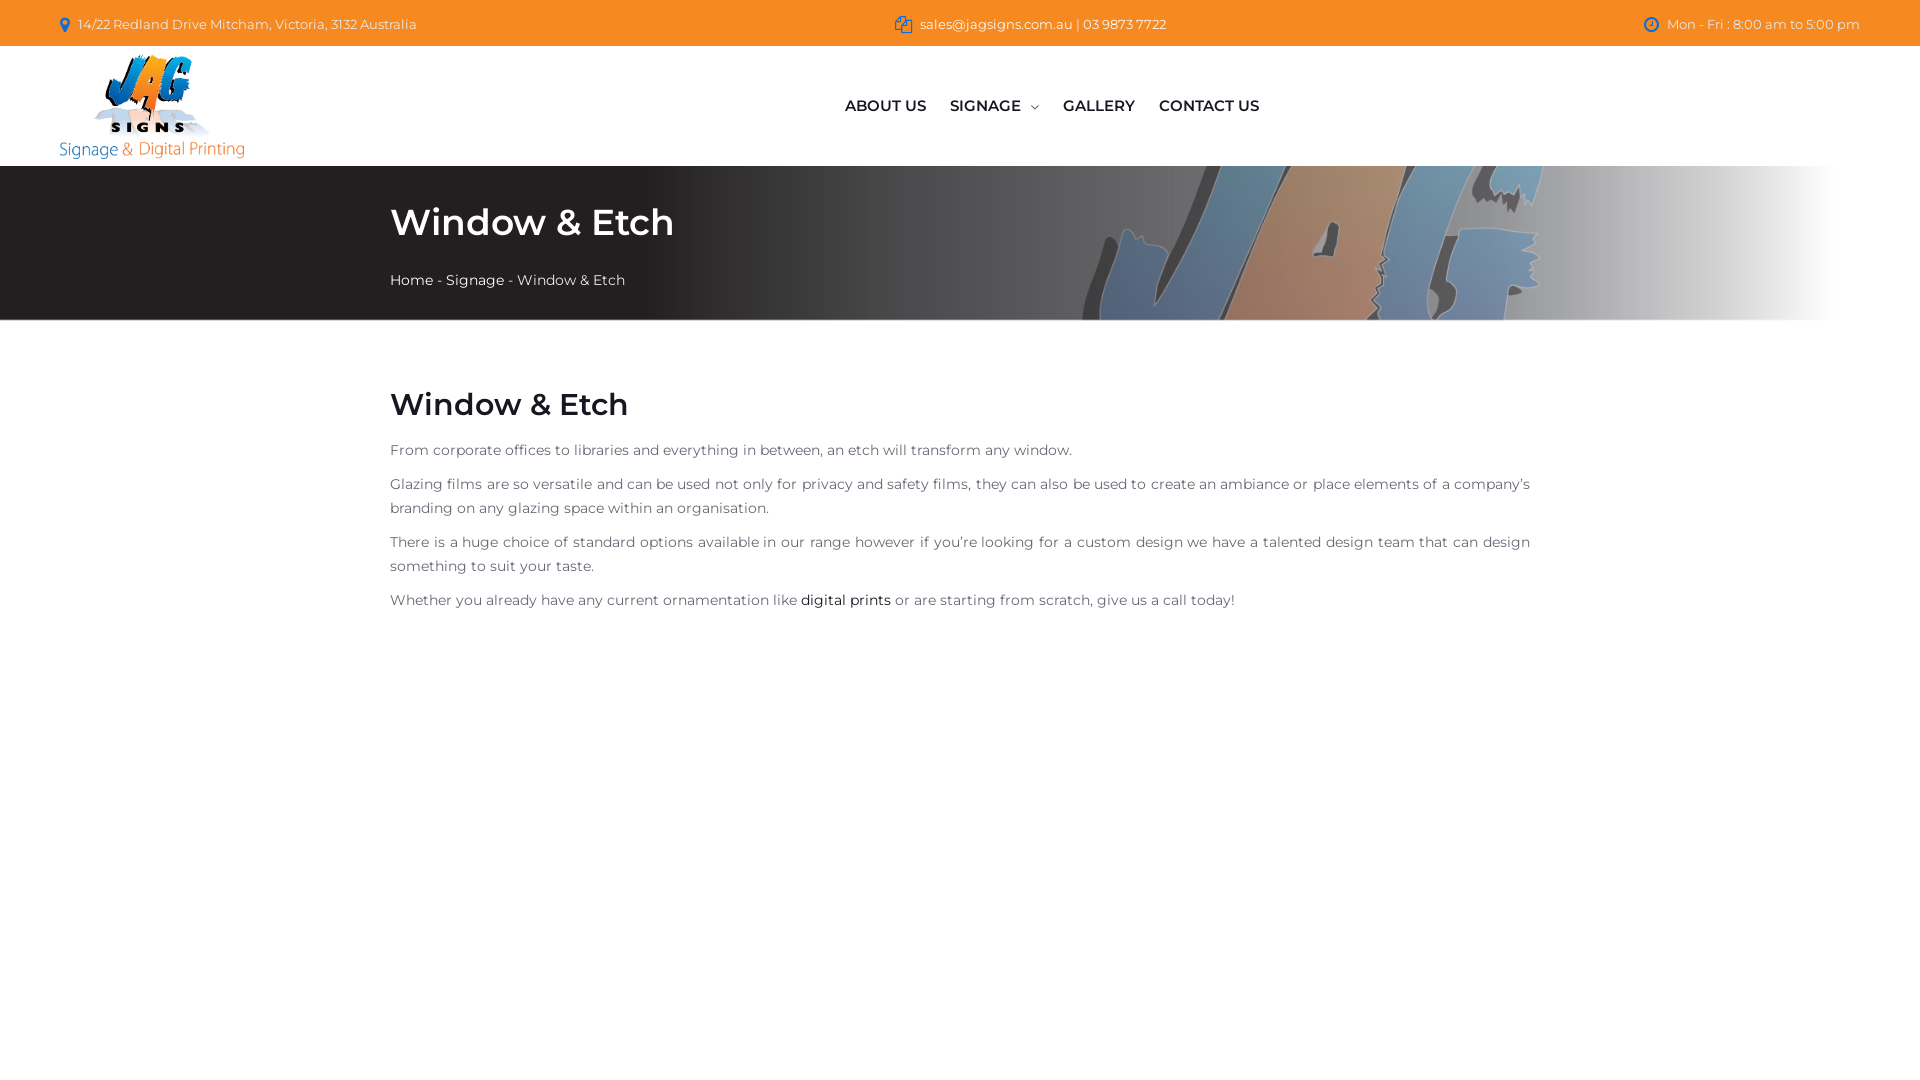 The width and height of the screenshot is (1920, 1080). Describe the element at coordinates (996, 24) in the screenshot. I see `sales@jagsigns.com.au` at that location.